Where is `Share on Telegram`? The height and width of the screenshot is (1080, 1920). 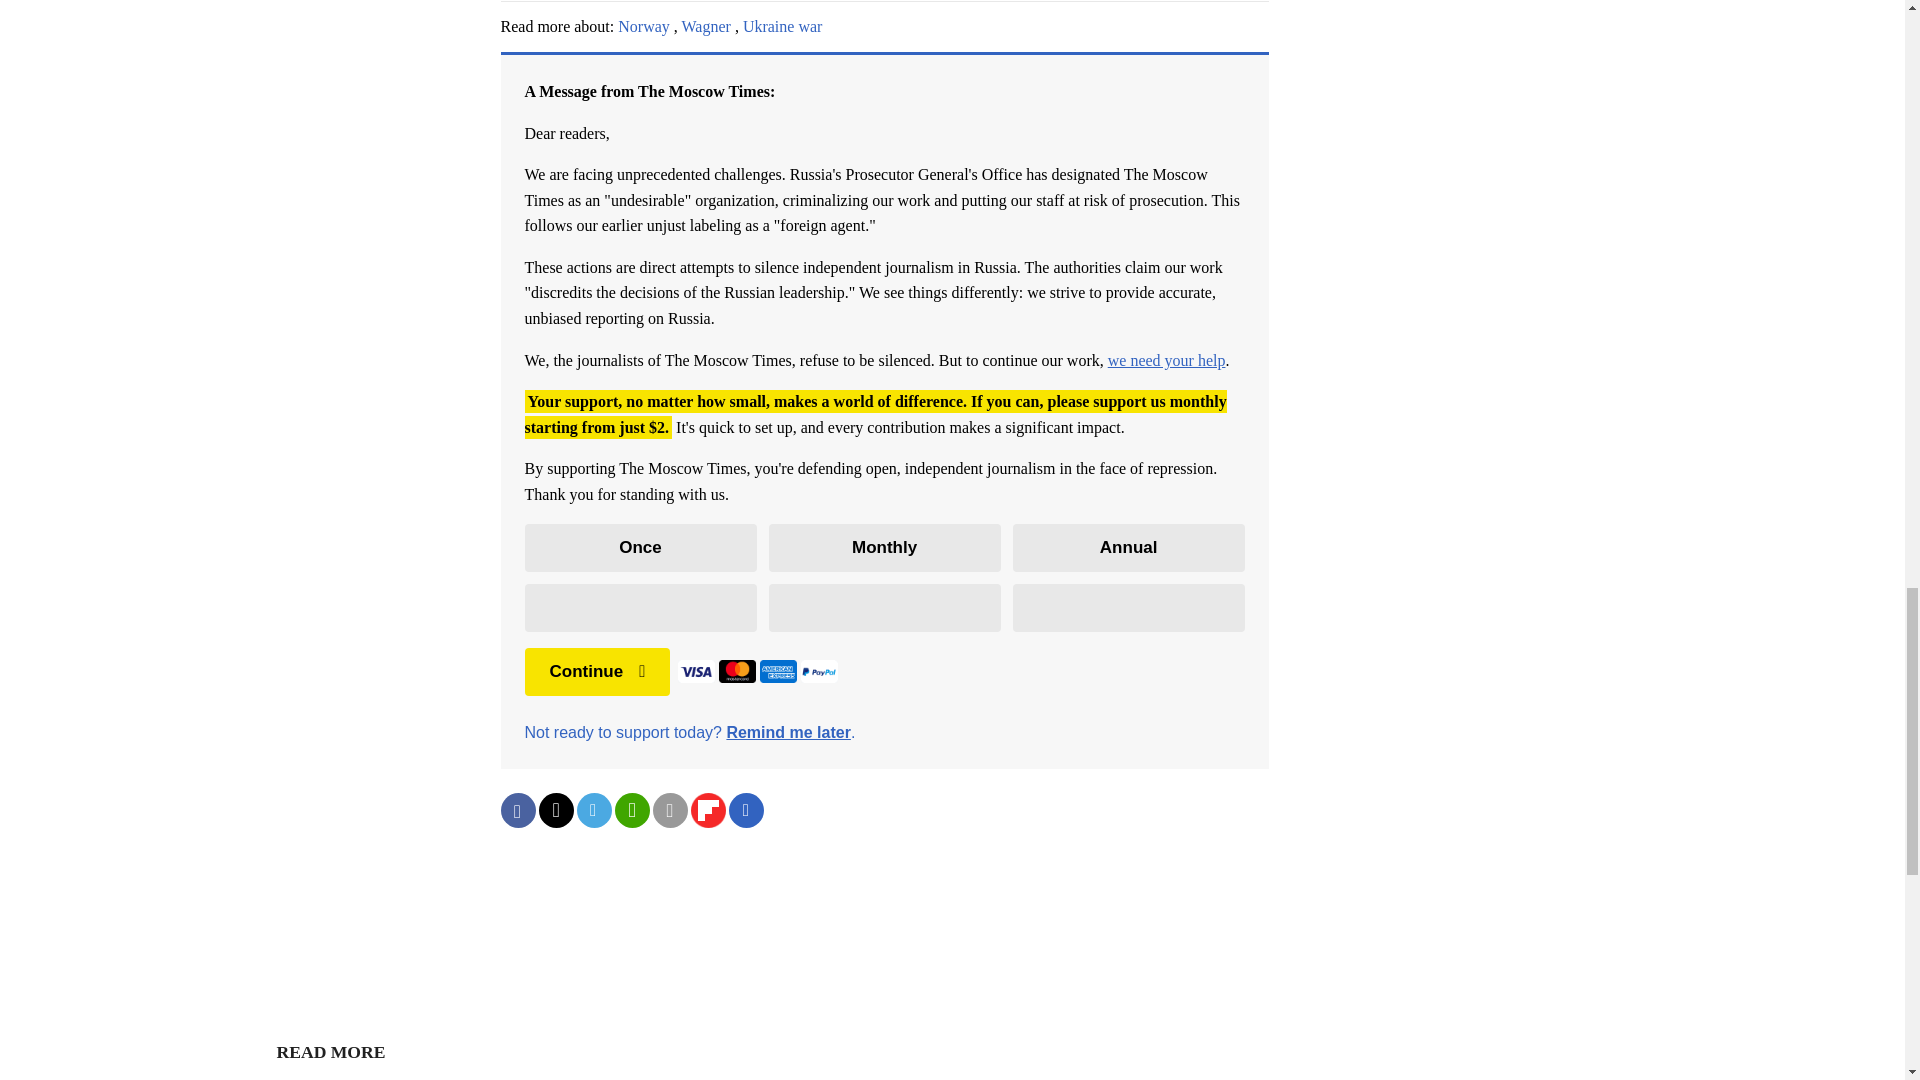 Share on Telegram is located at coordinates (593, 810).